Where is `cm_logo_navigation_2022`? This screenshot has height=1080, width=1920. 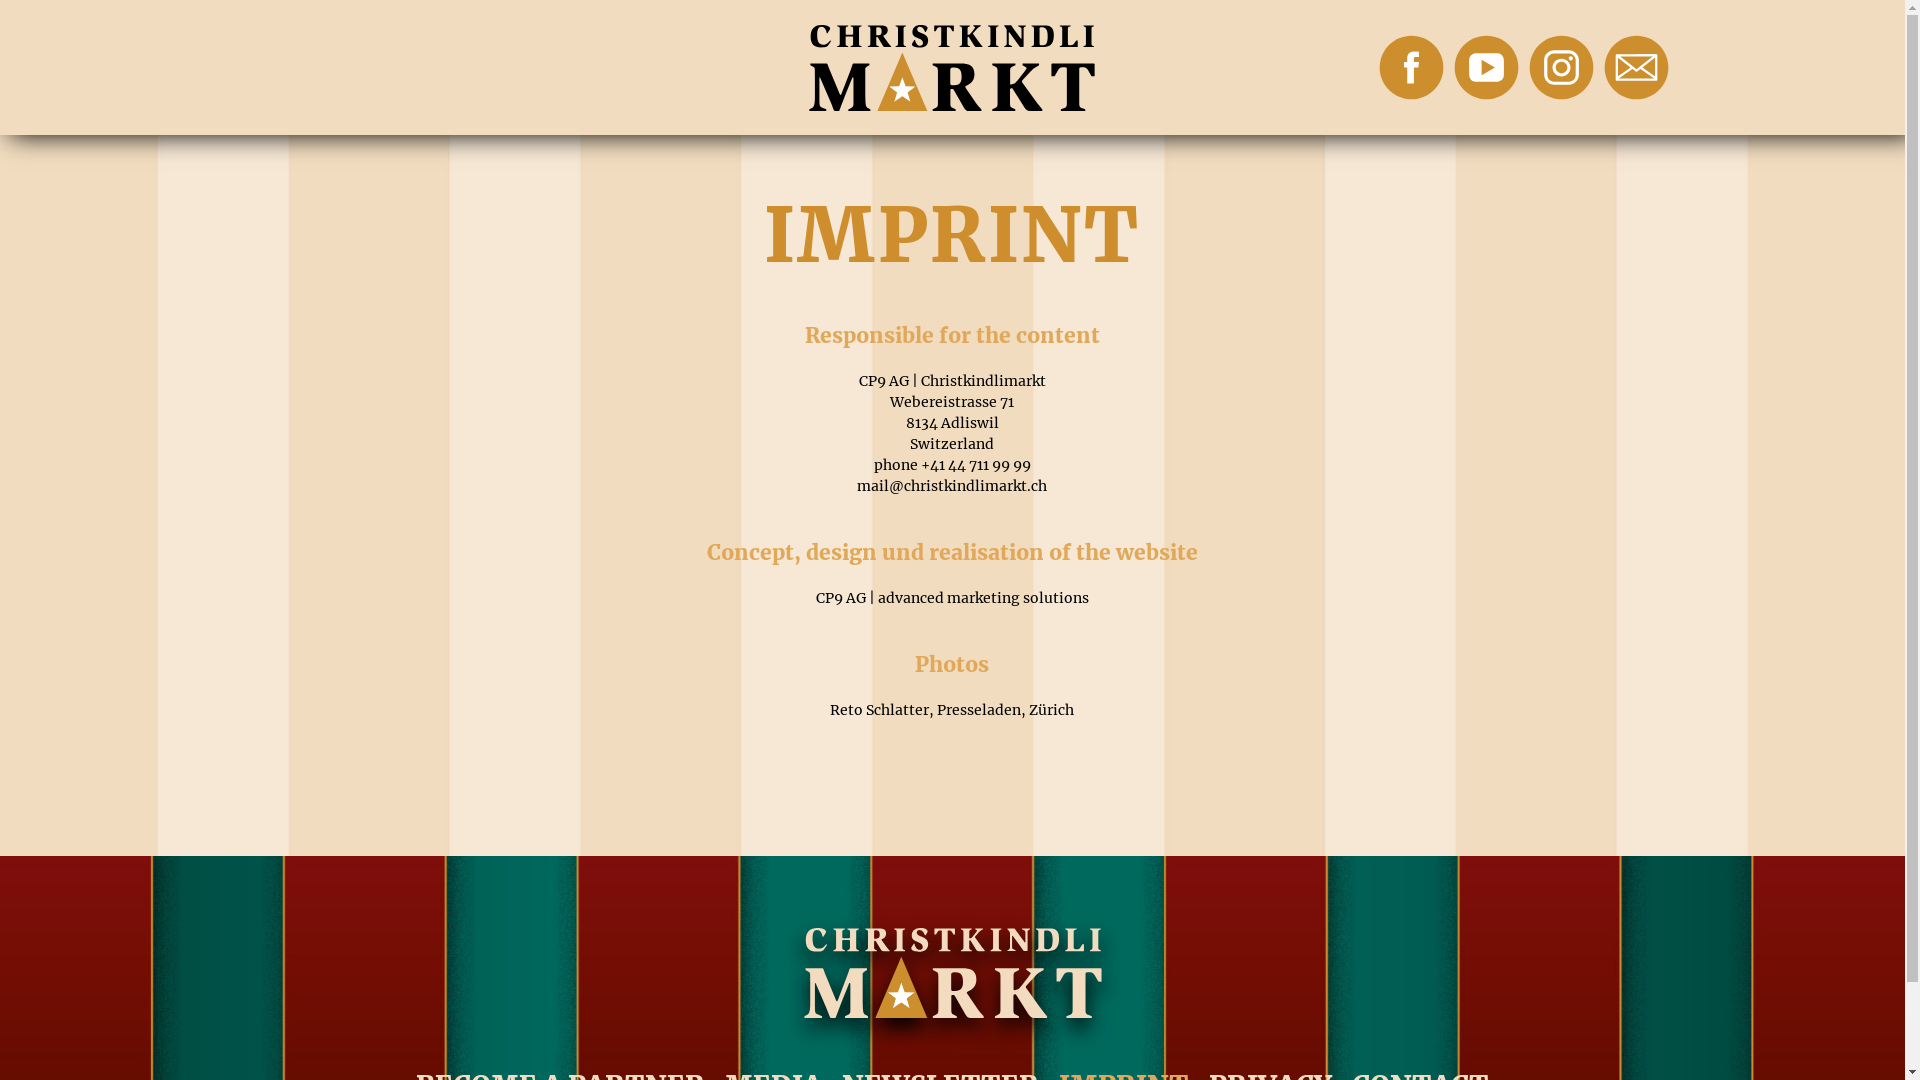
cm_logo_navigation_2022 is located at coordinates (952, 67).